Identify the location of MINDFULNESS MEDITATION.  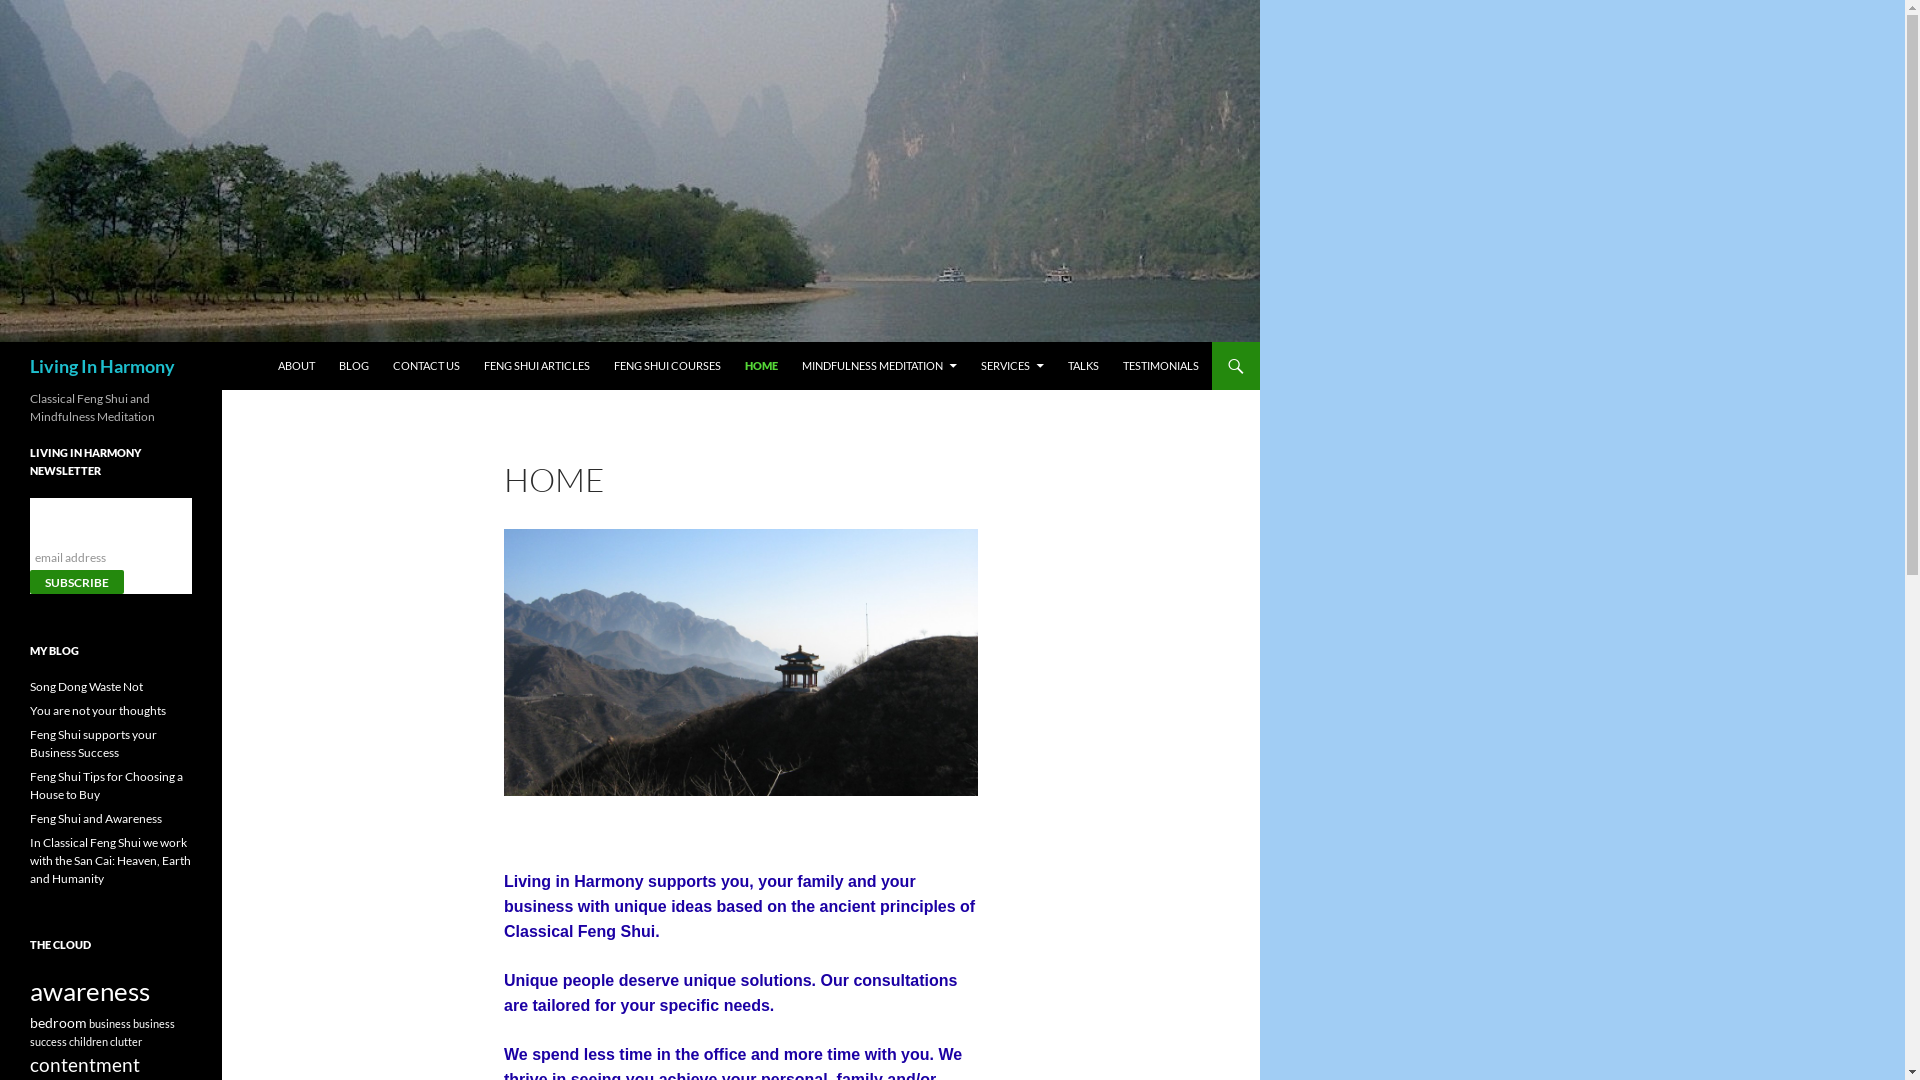
(879, 366).